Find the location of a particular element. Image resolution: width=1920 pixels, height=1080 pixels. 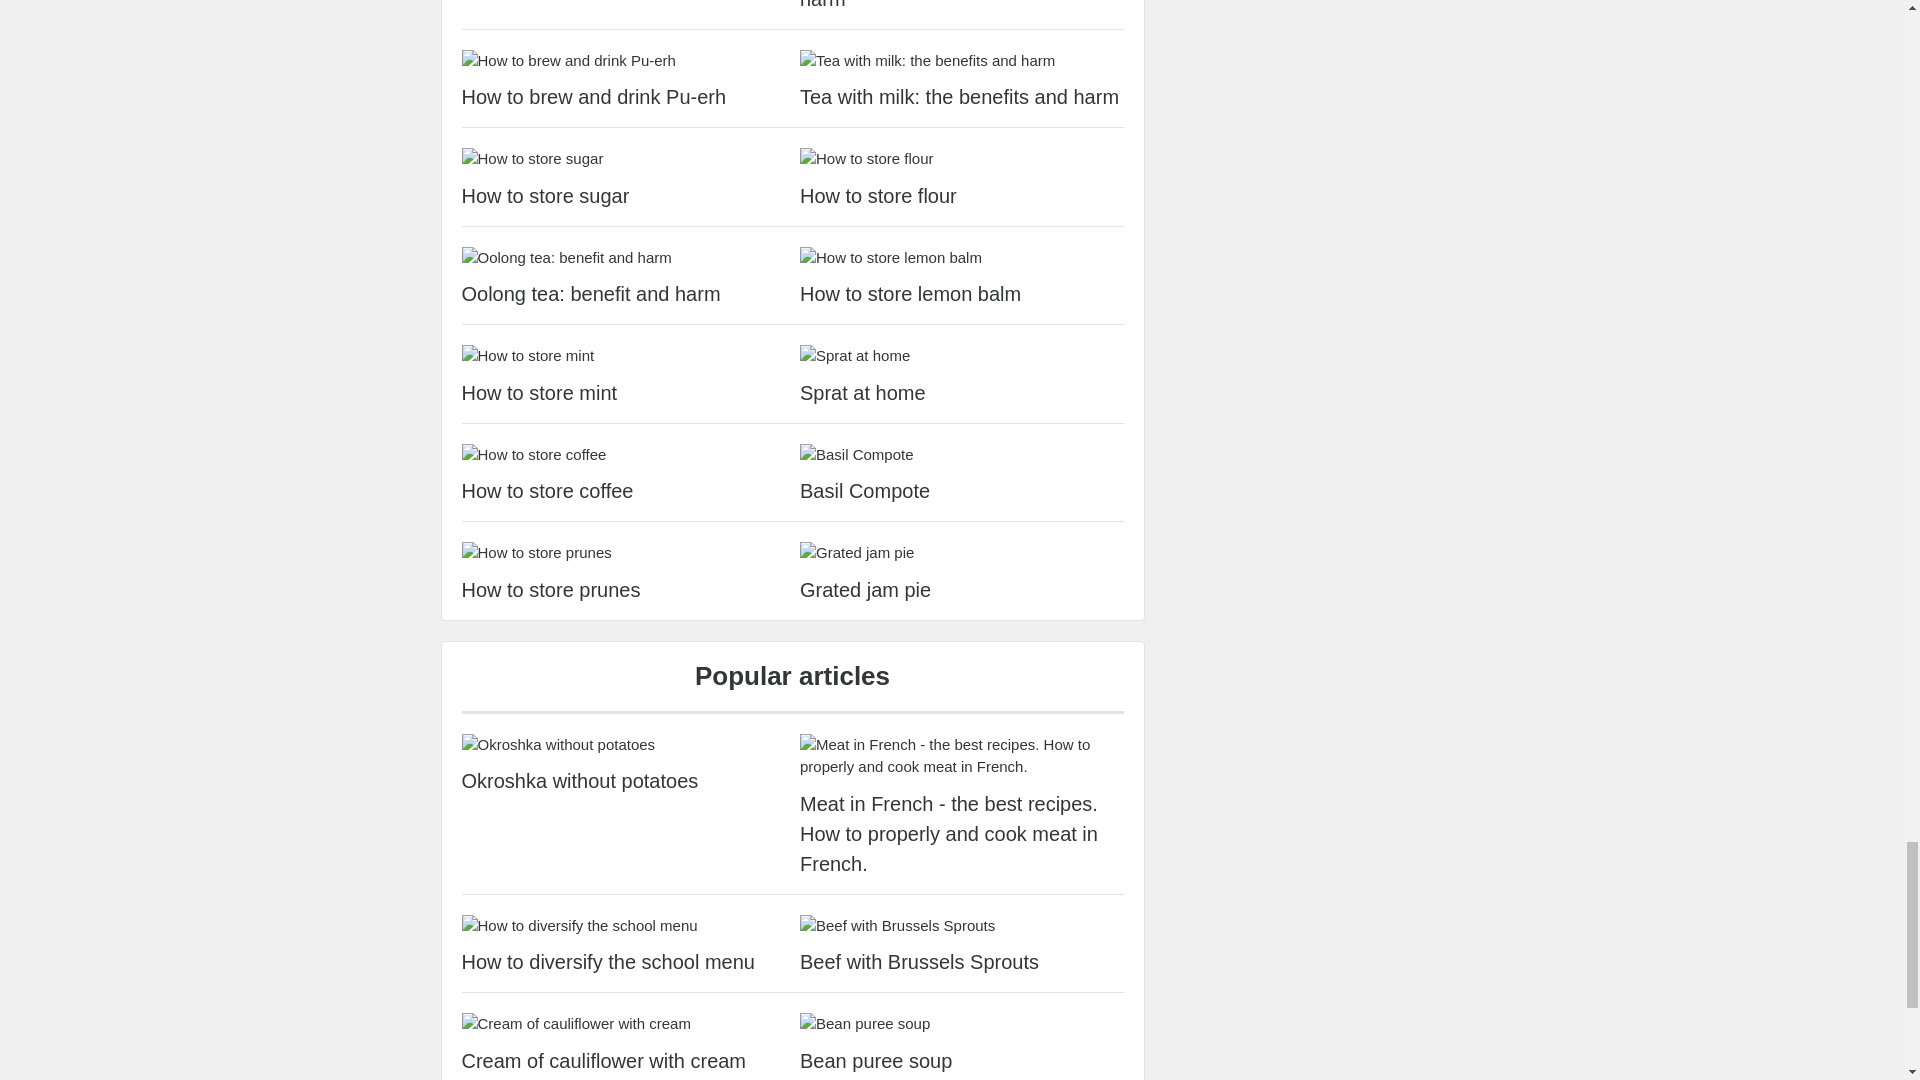

Oolong tea: benefit and harm is located at coordinates (624, 258).